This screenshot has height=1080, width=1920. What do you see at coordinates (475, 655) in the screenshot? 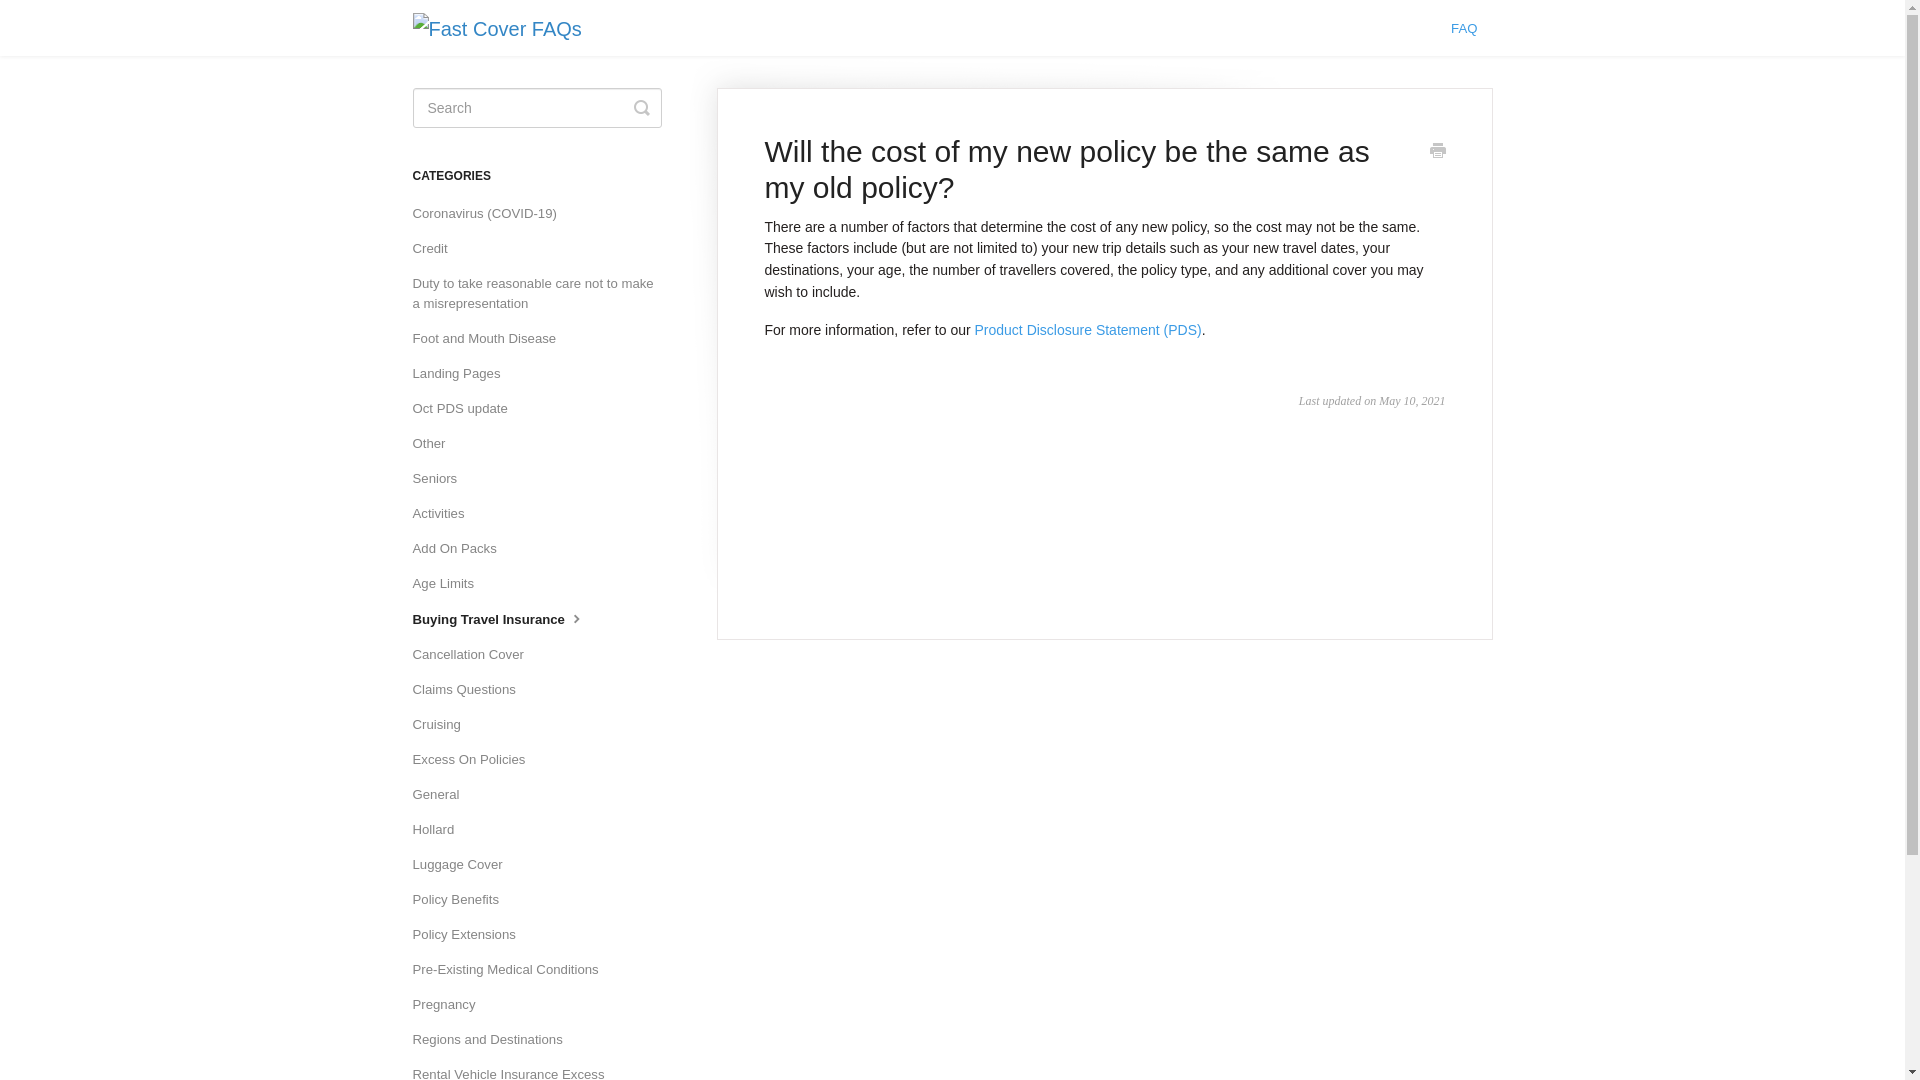
I see `Cancellation Cover` at bounding box center [475, 655].